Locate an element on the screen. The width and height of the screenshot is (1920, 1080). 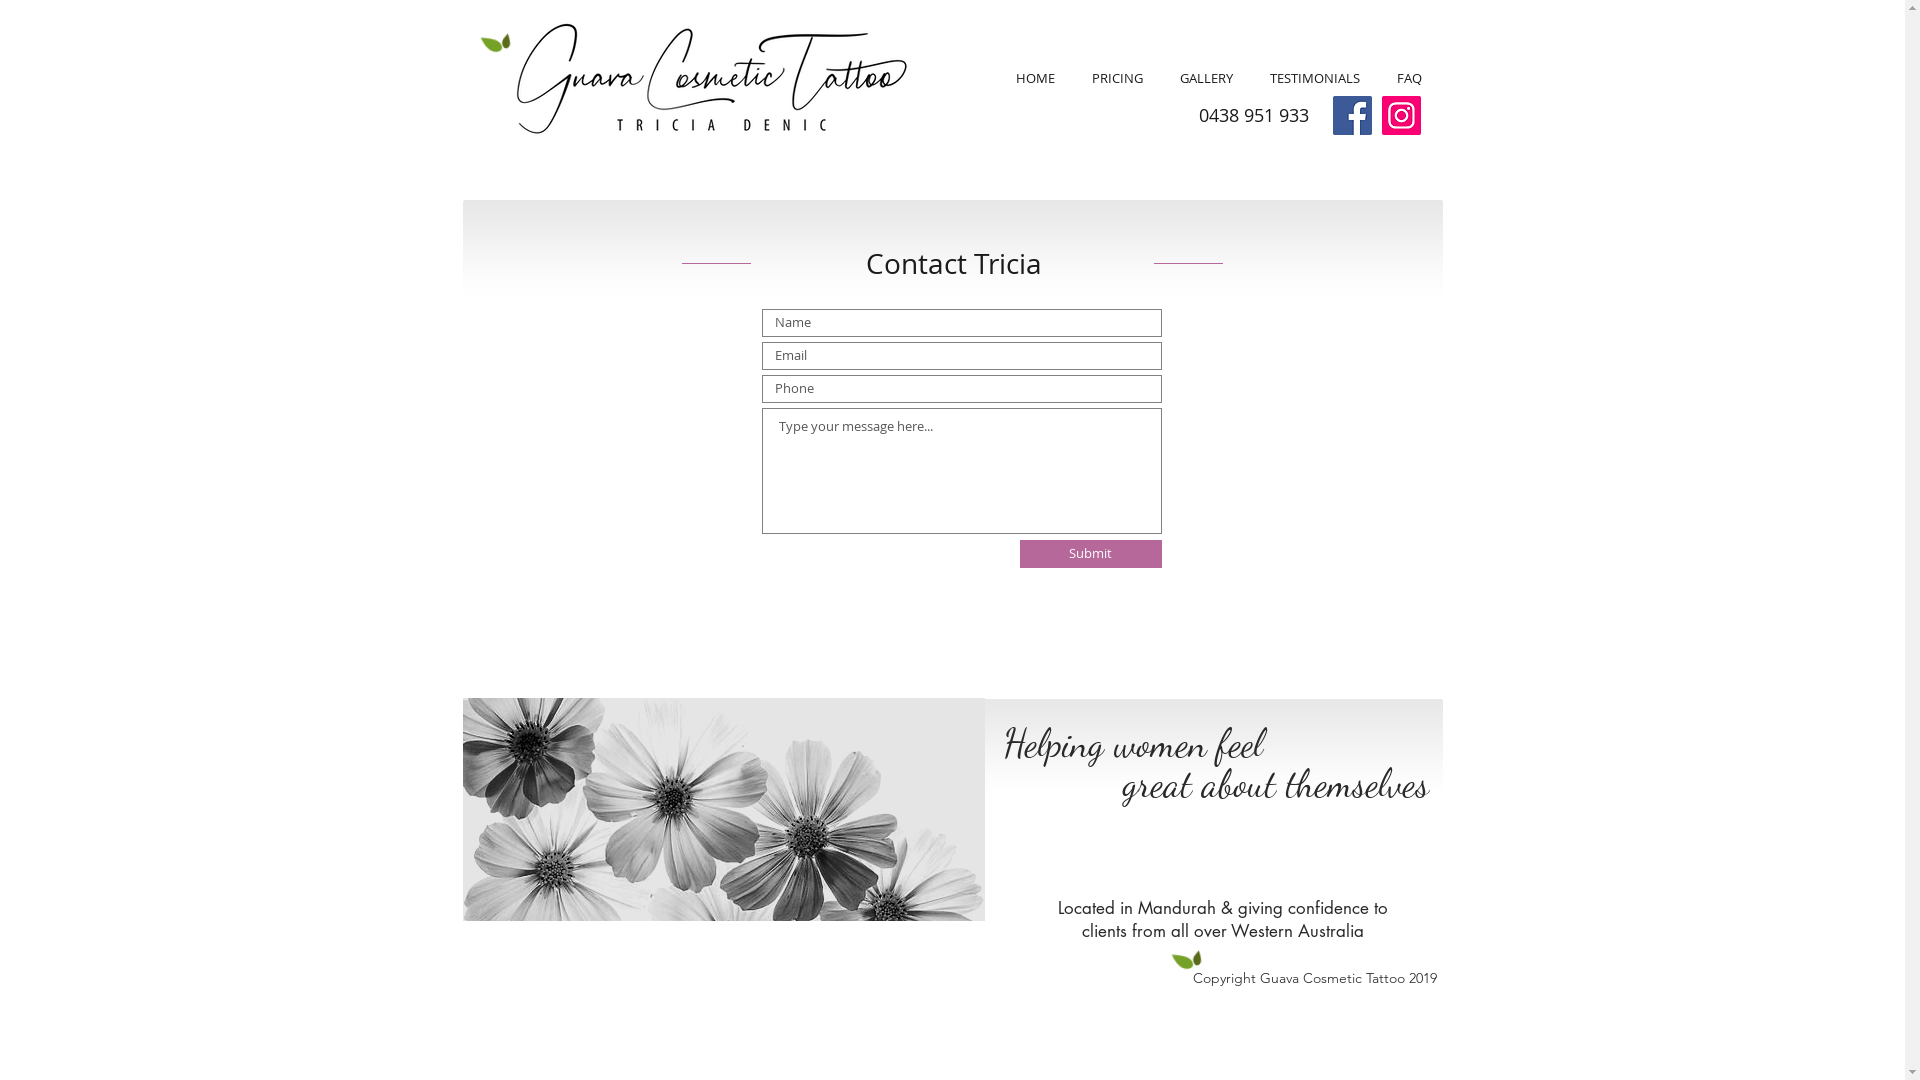
HOME is located at coordinates (1036, 78).